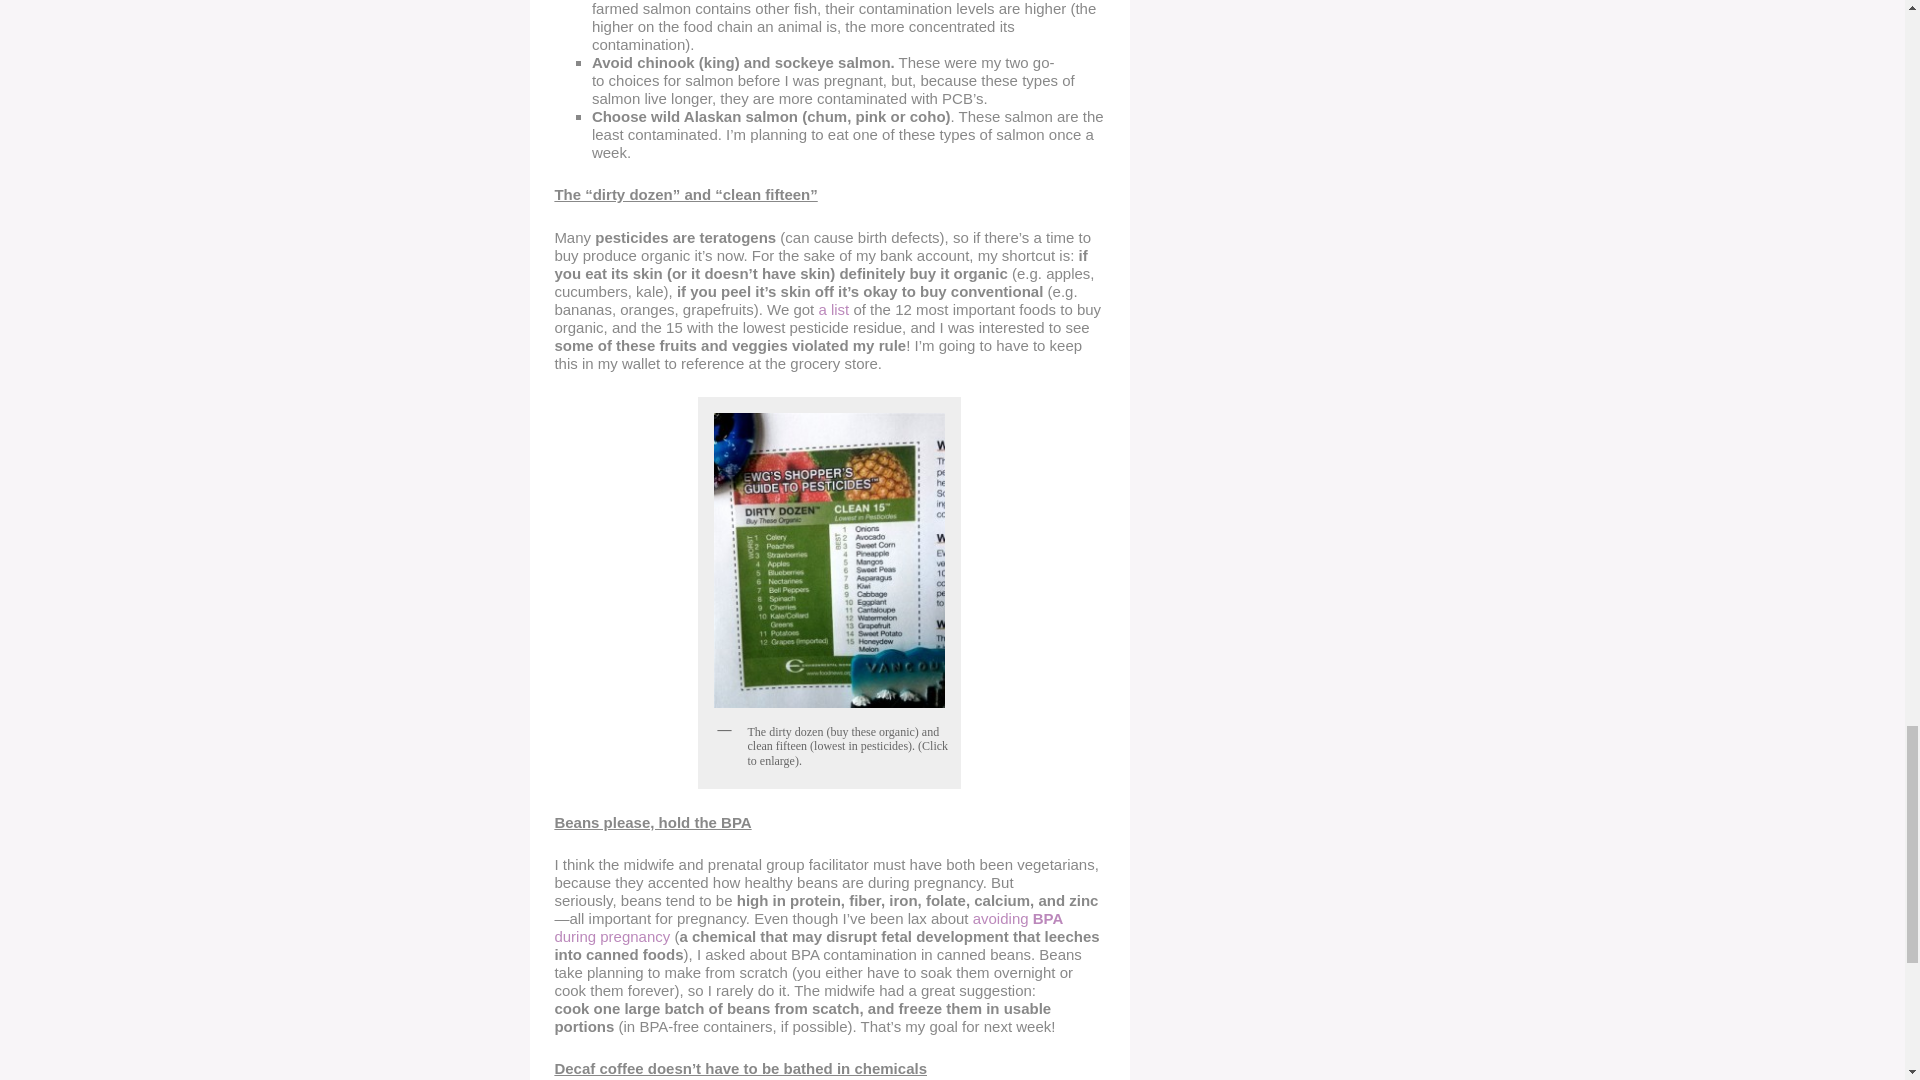  What do you see at coordinates (808, 928) in the screenshot?
I see `BPA-Free Pregnancy` at bounding box center [808, 928].